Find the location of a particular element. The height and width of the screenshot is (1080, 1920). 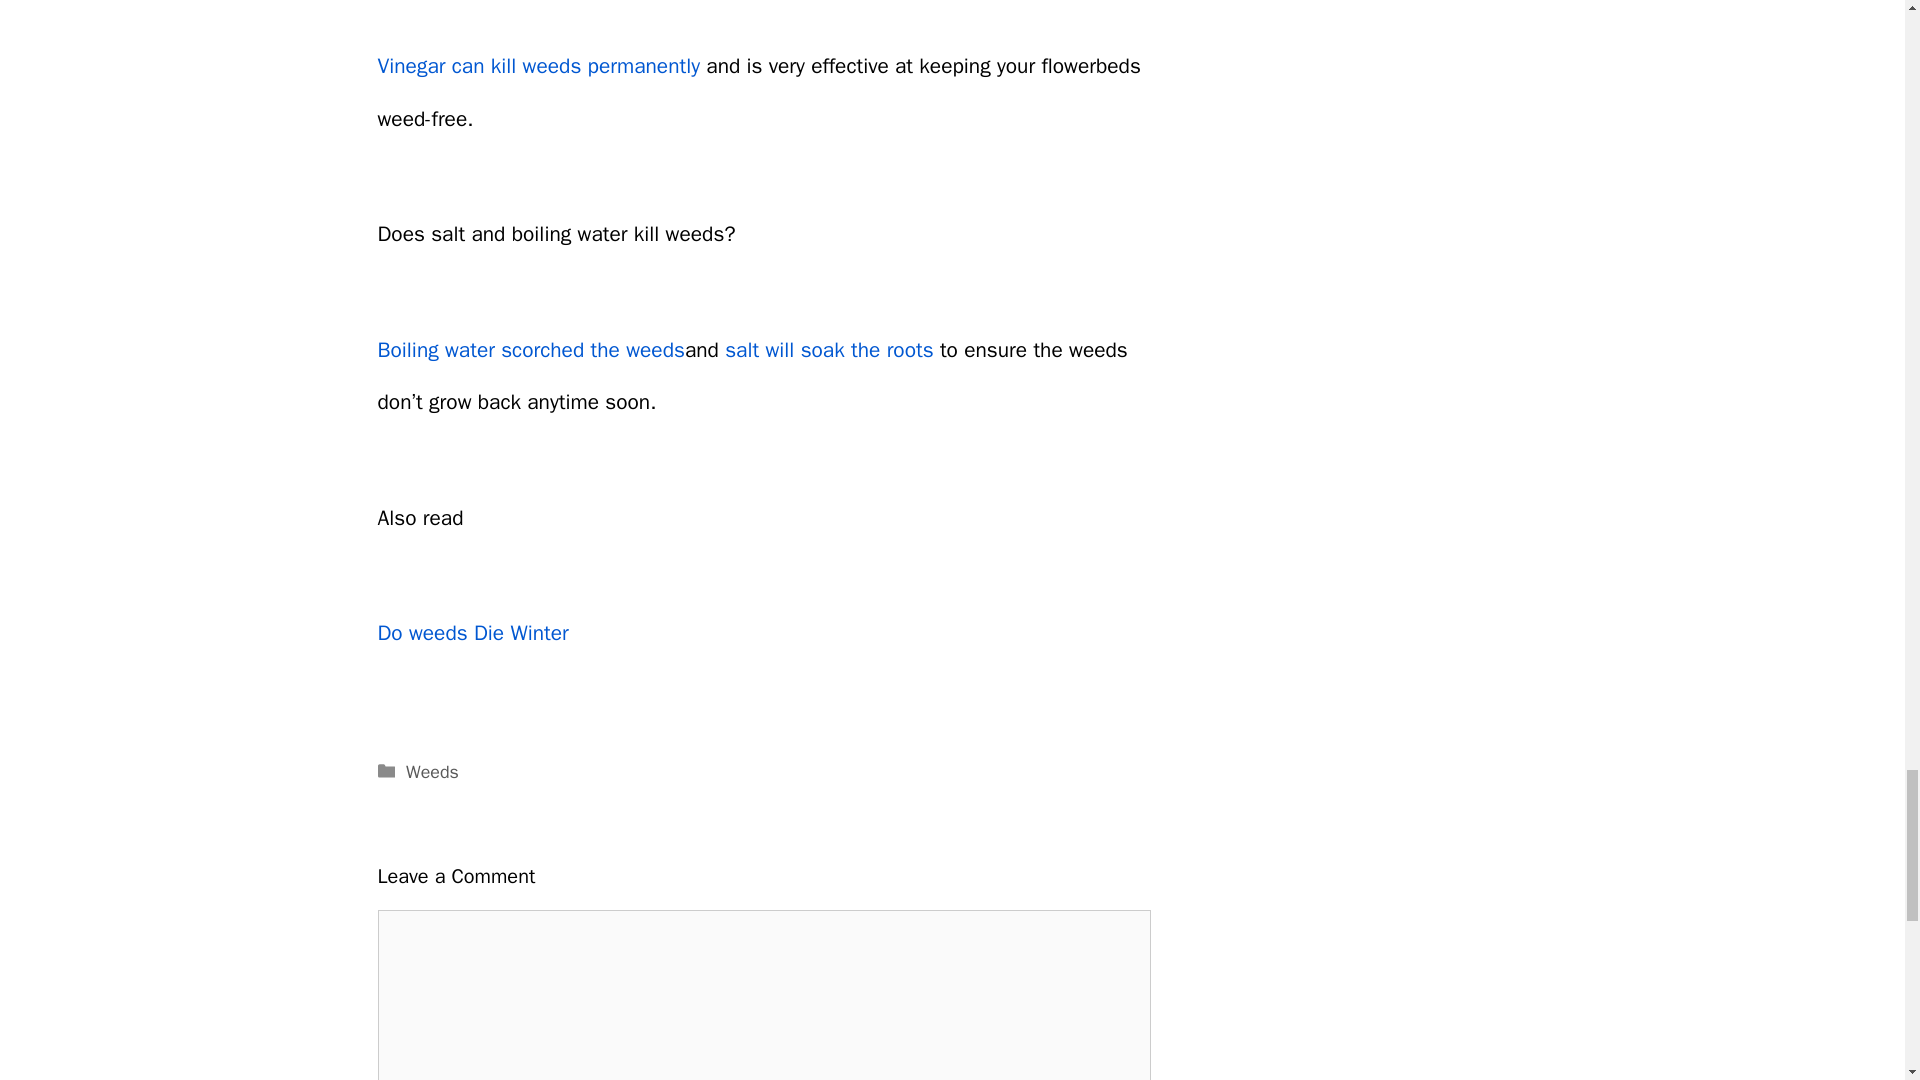

Do weeds Die Winter is located at coordinates (473, 632).